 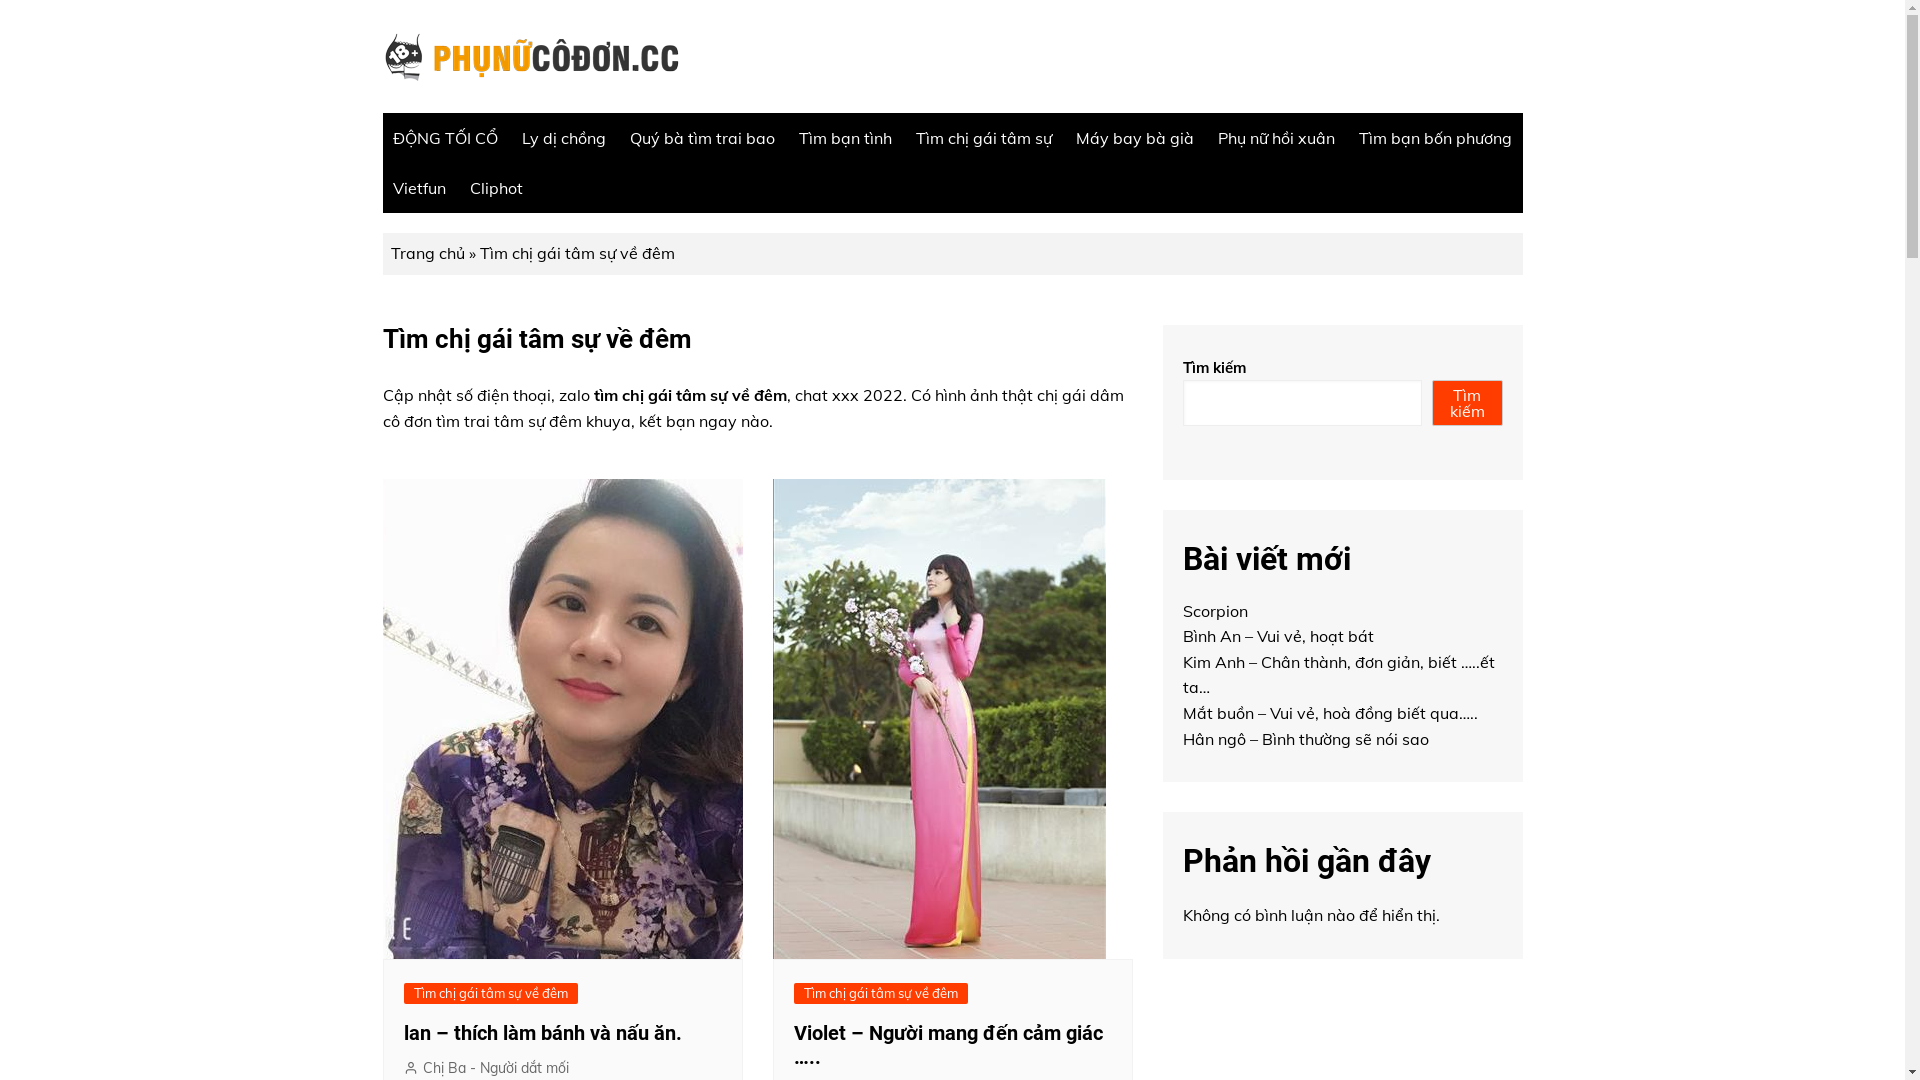 What do you see at coordinates (1214, 611) in the screenshot?
I see `Scorpion` at bounding box center [1214, 611].